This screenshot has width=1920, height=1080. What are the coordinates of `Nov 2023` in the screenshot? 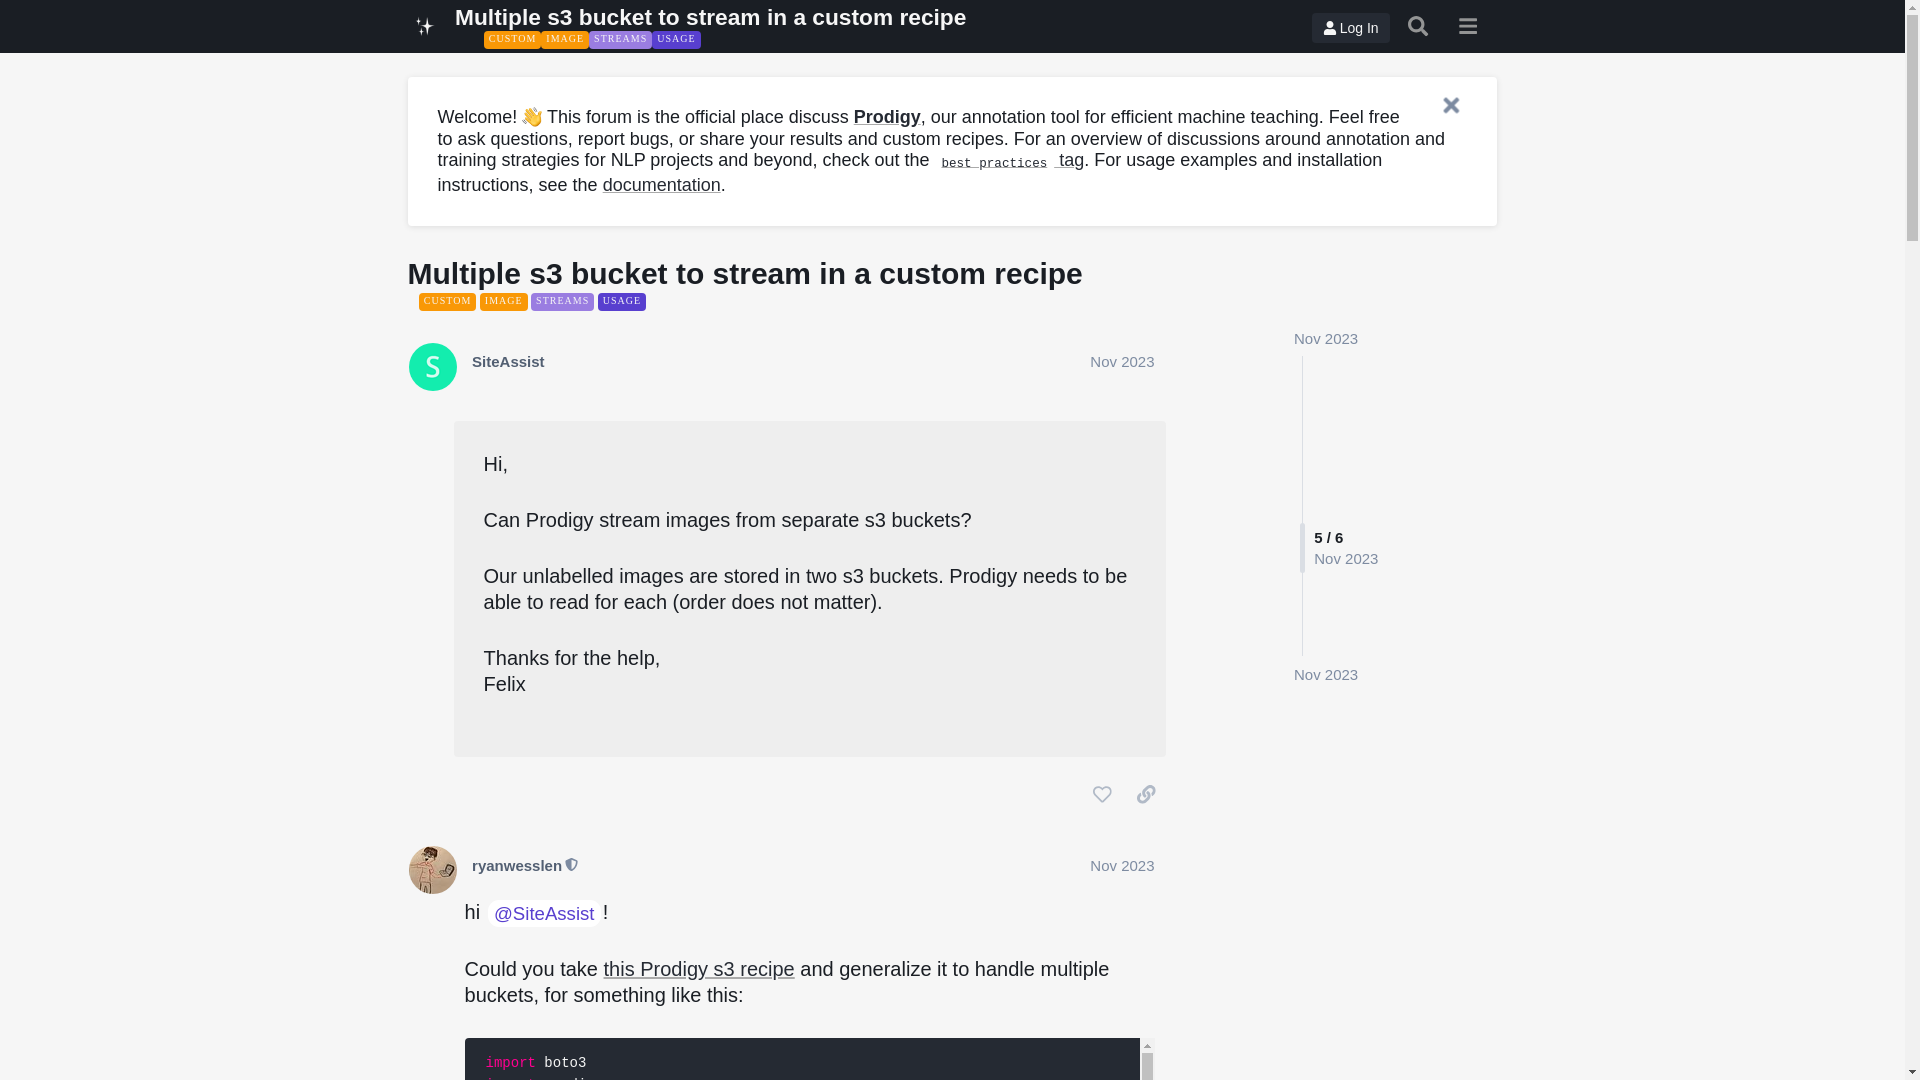 It's located at (1326, 674).